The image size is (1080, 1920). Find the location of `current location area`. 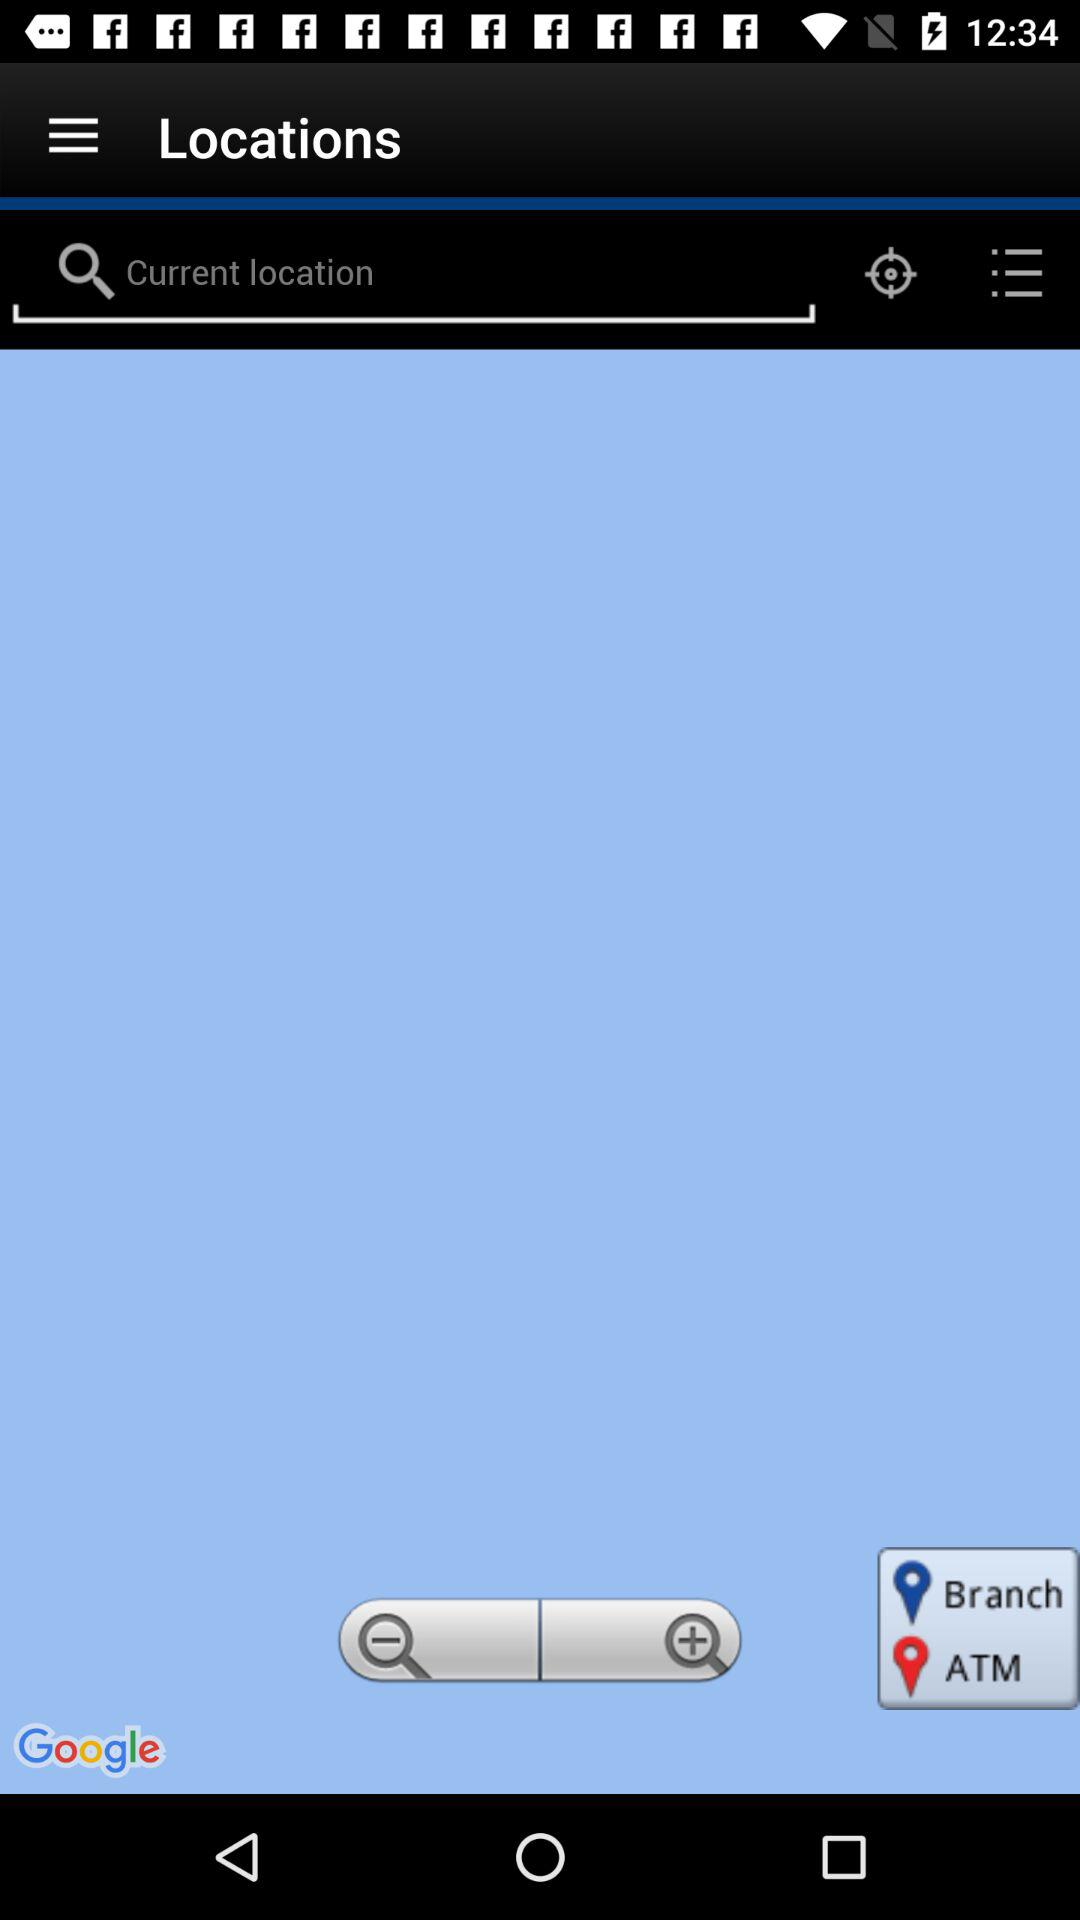

current location area is located at coordinates (414, 273).